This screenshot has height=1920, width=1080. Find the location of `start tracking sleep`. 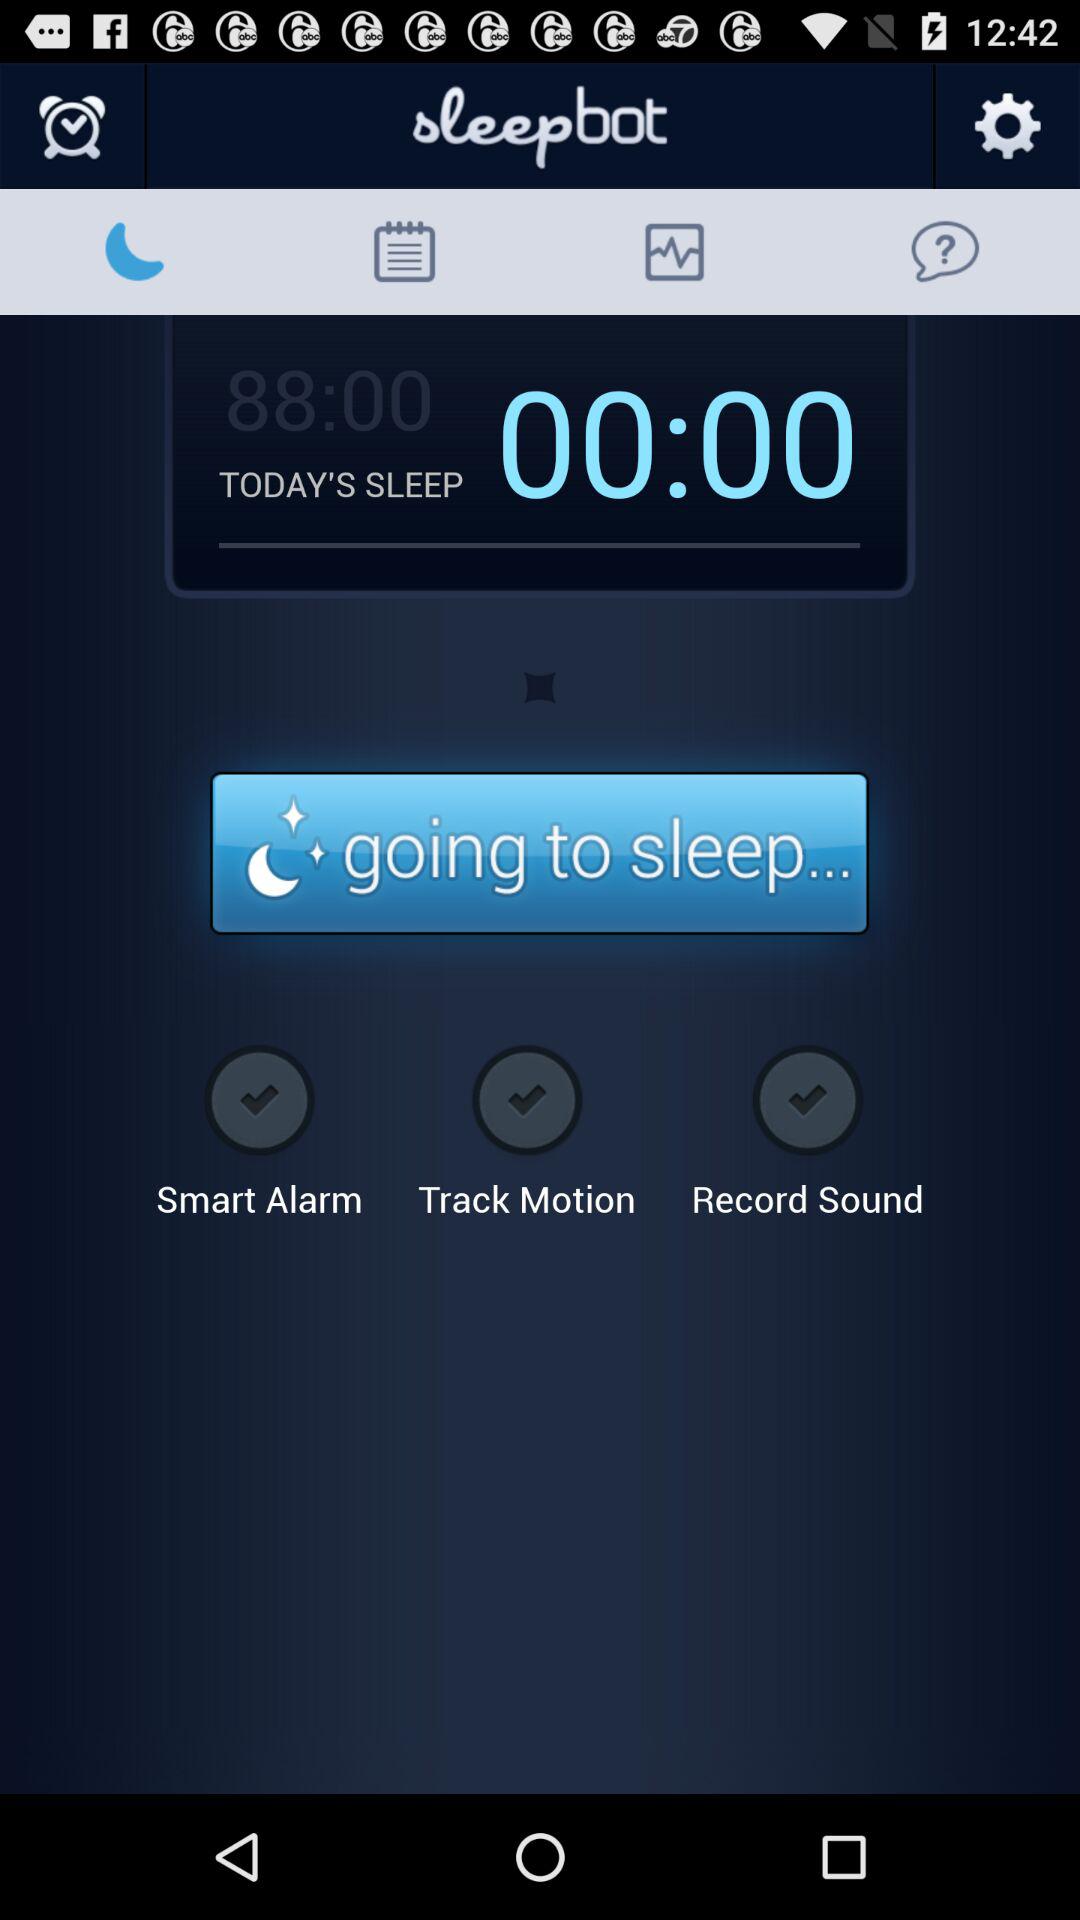

start tracking sleep is located at coordinates (540, 854).